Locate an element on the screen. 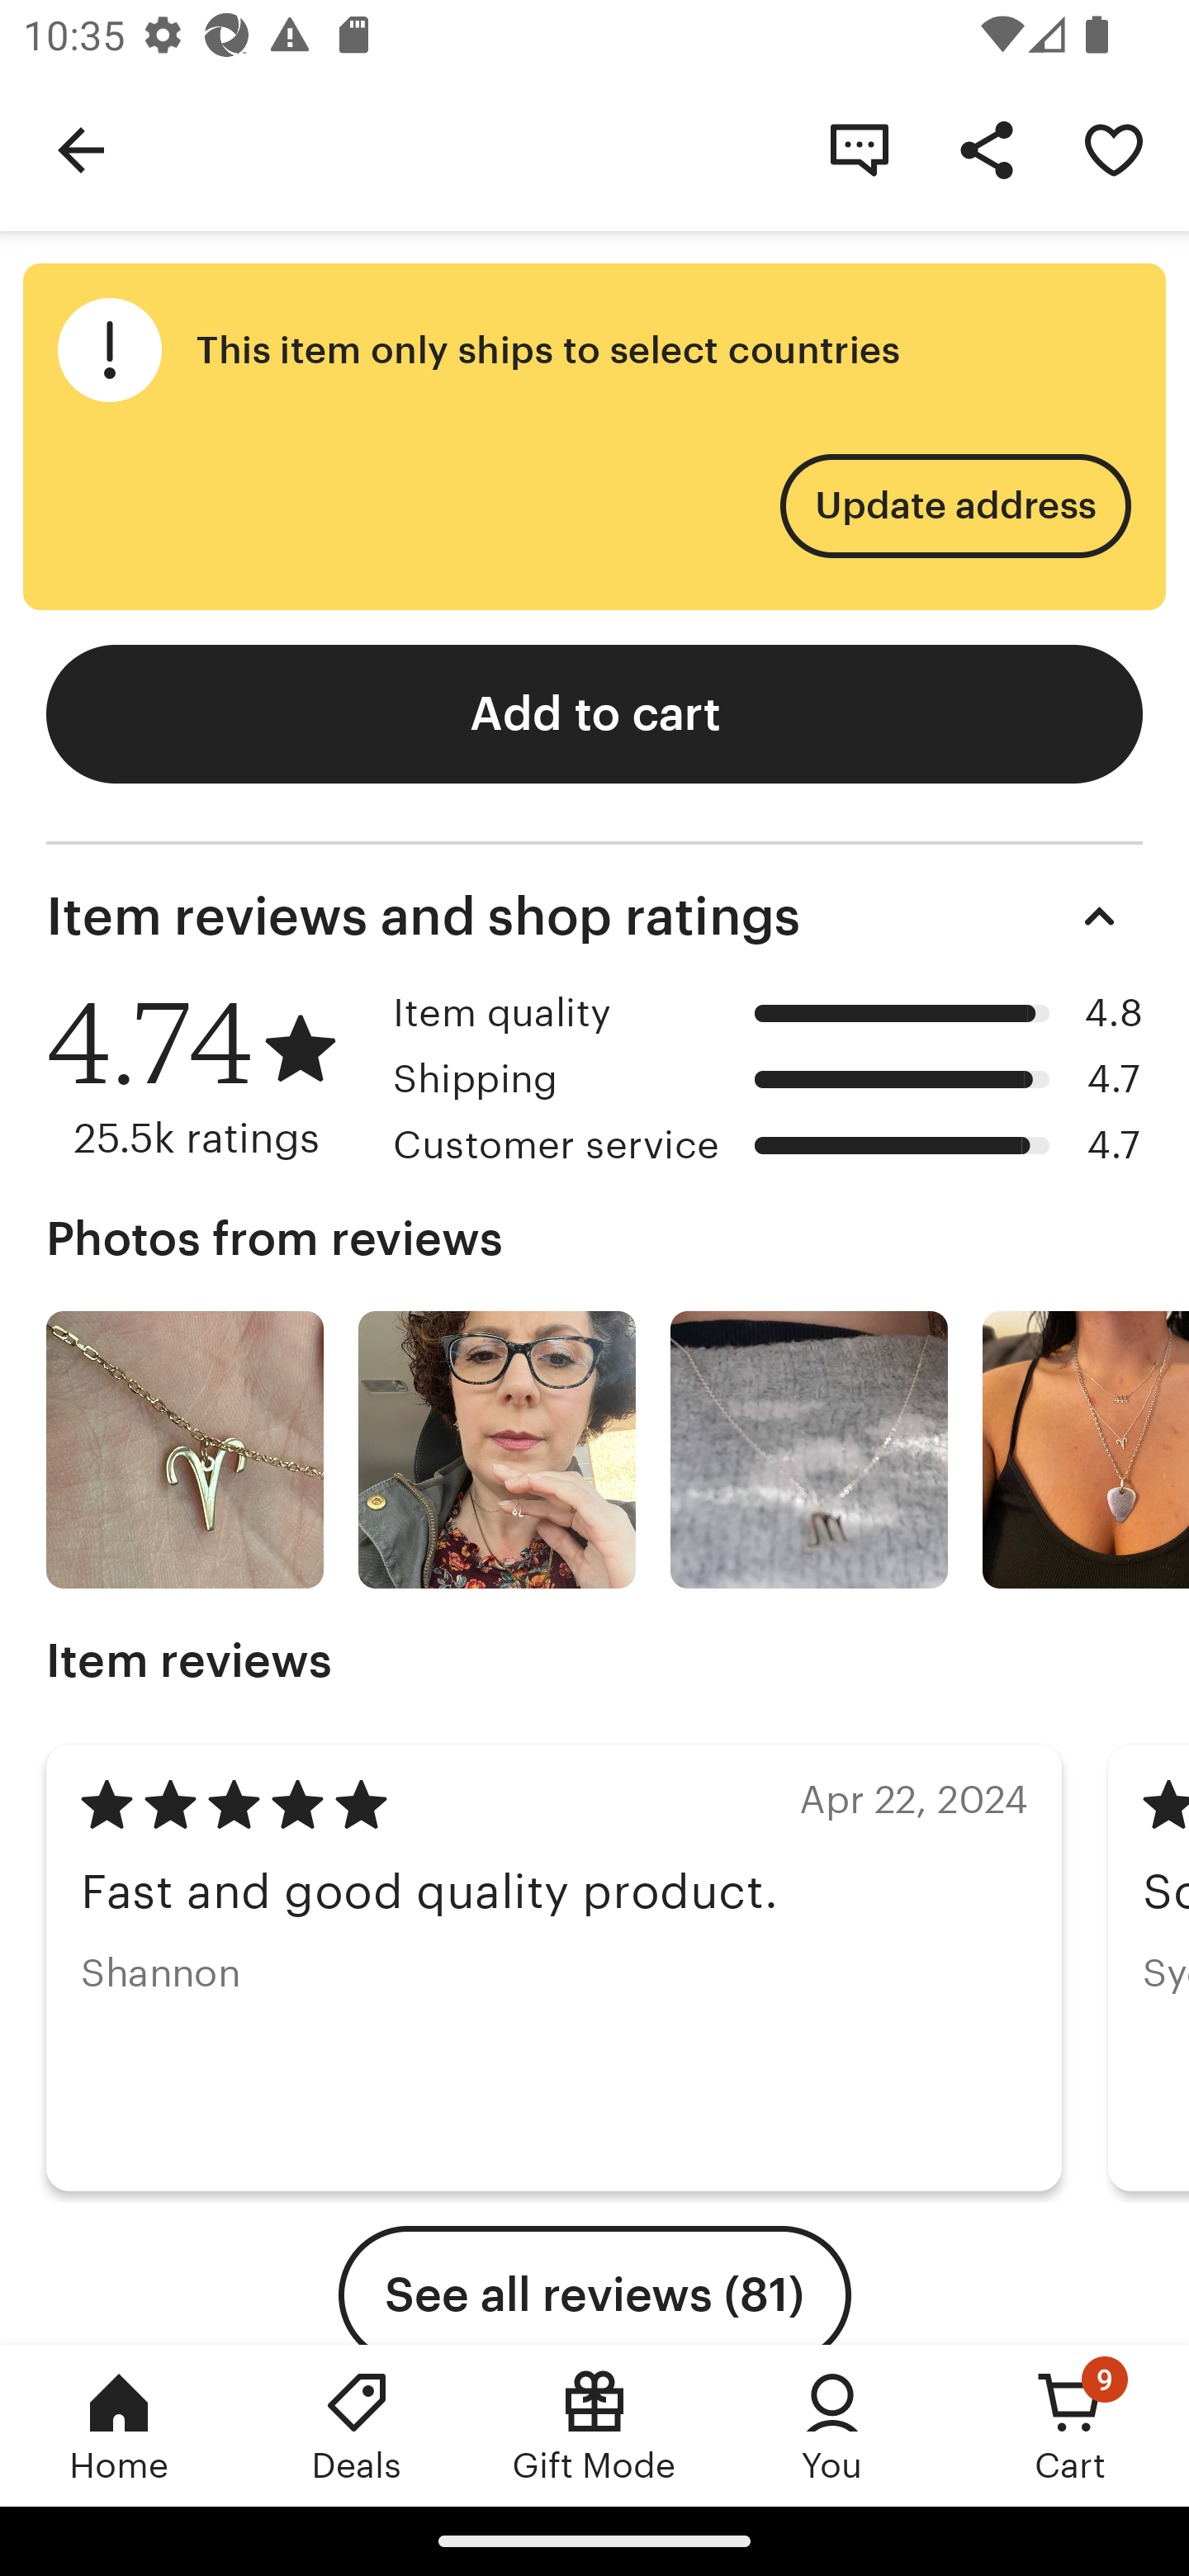 The image size is (1189, 2576). Update address is located at coordinates (955, 505).